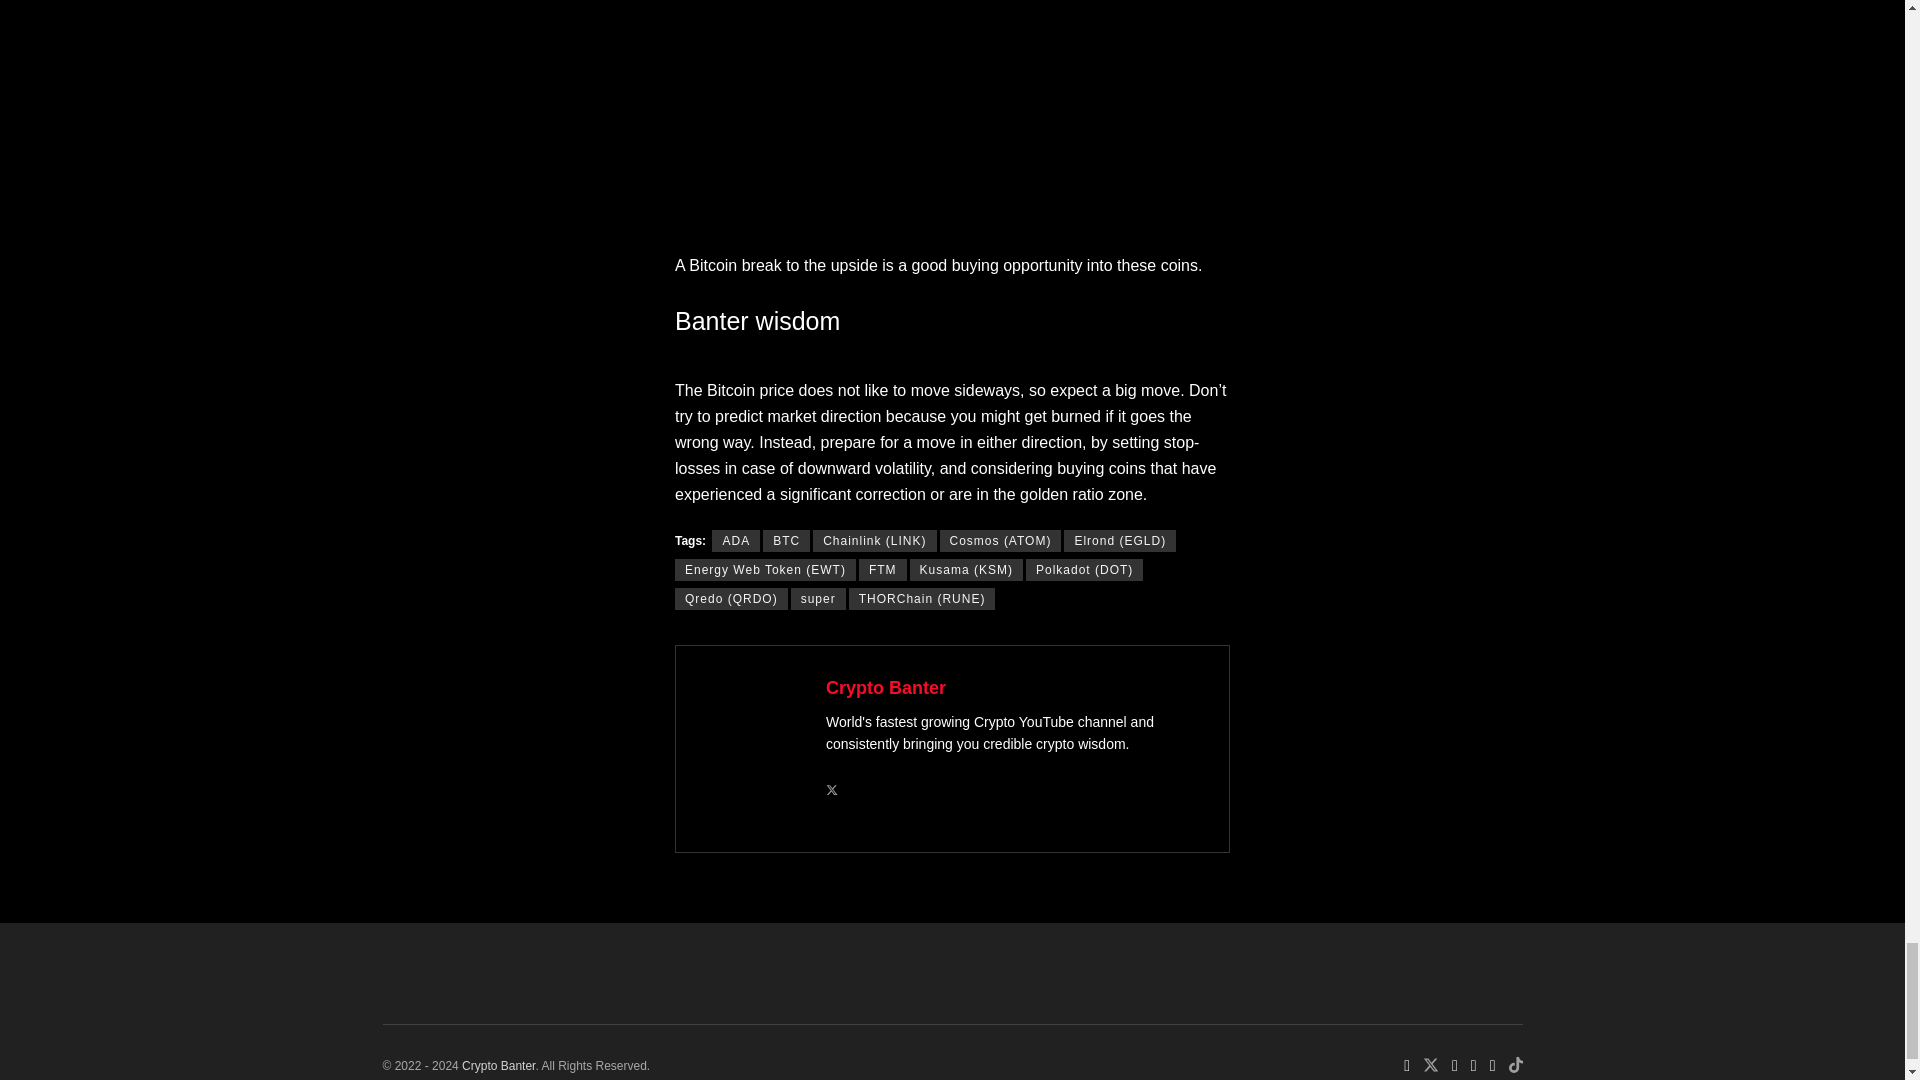 This screenshot has height=1080, width=1920. What do you see at coordinates (818, 598) in the screenshot?
I see `super` at bounding box center [818, 598].